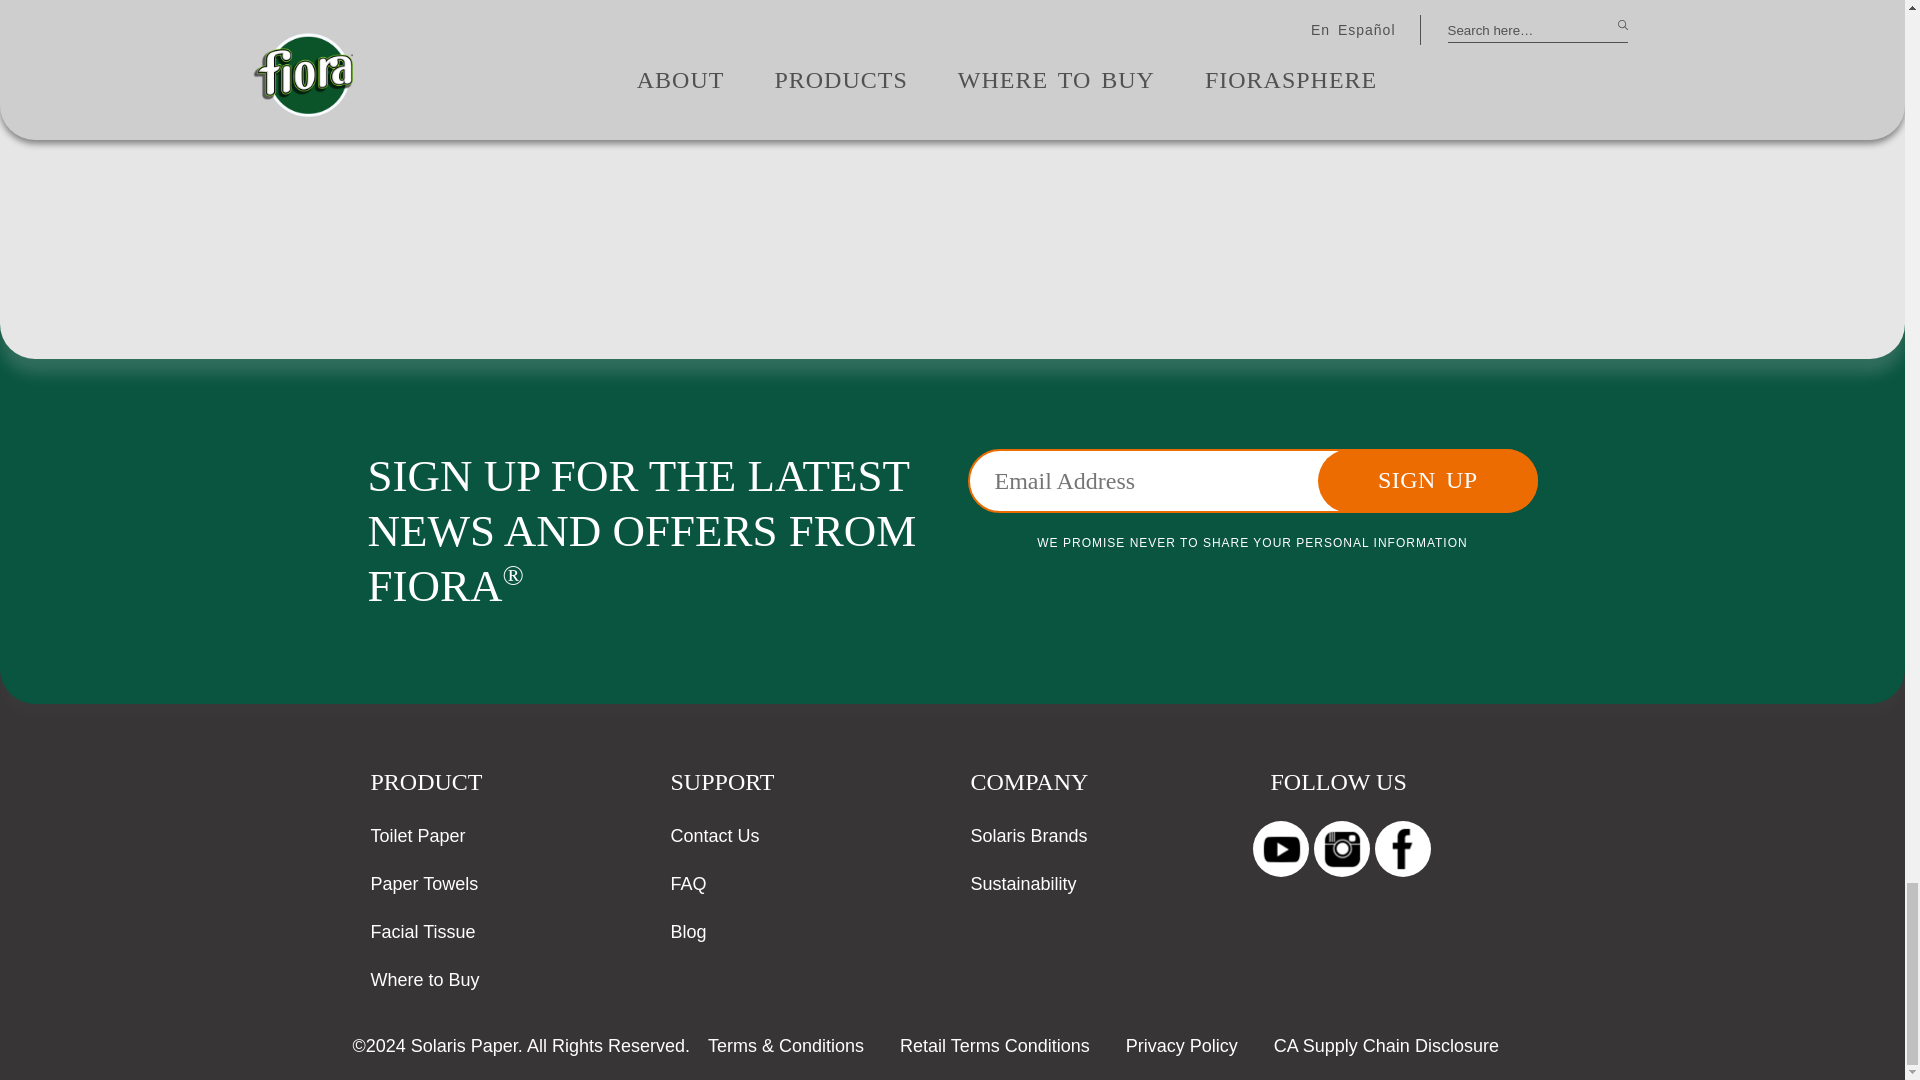 The width and height of the screenshot is (1920, 1080). Describe the element at coordinates (1028, 844) in the screenshot. I see `Solaris Brands` at that location.